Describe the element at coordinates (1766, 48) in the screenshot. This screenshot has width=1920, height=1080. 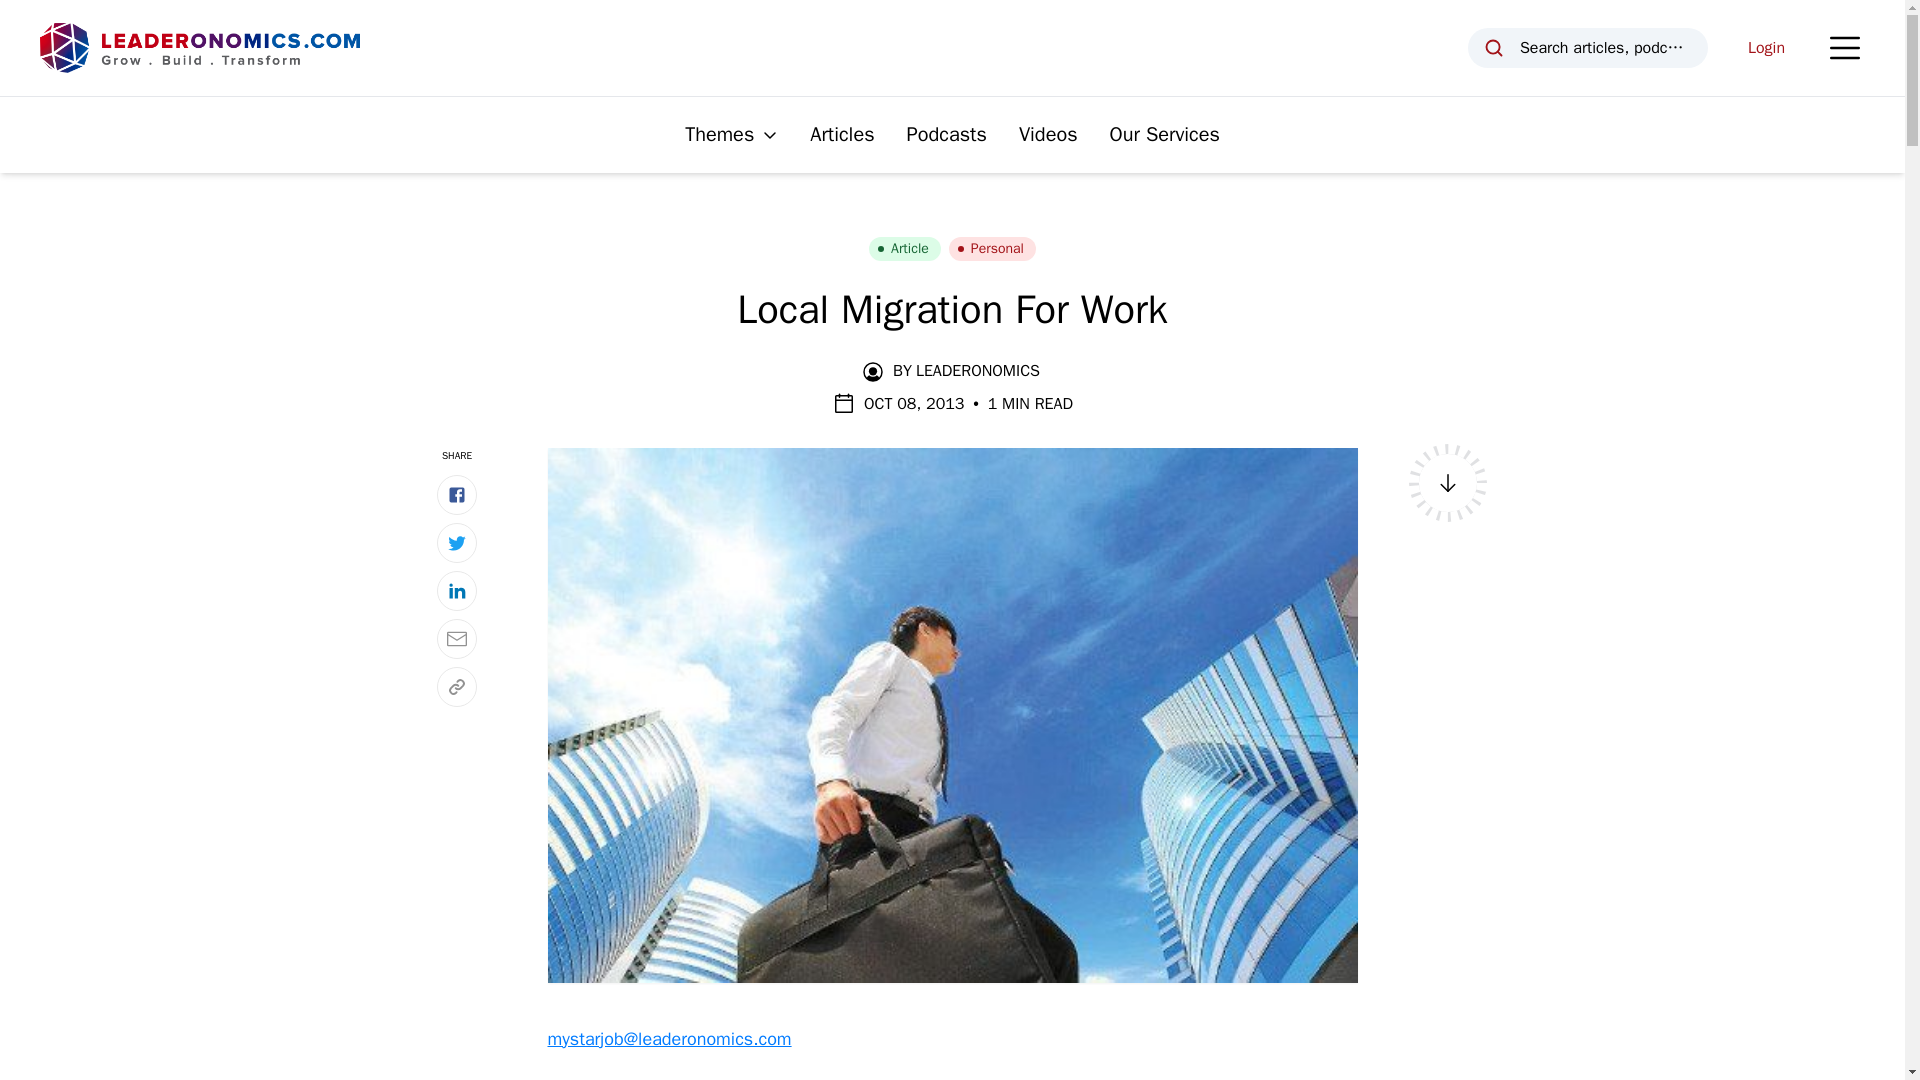
I see `Login` at that location.